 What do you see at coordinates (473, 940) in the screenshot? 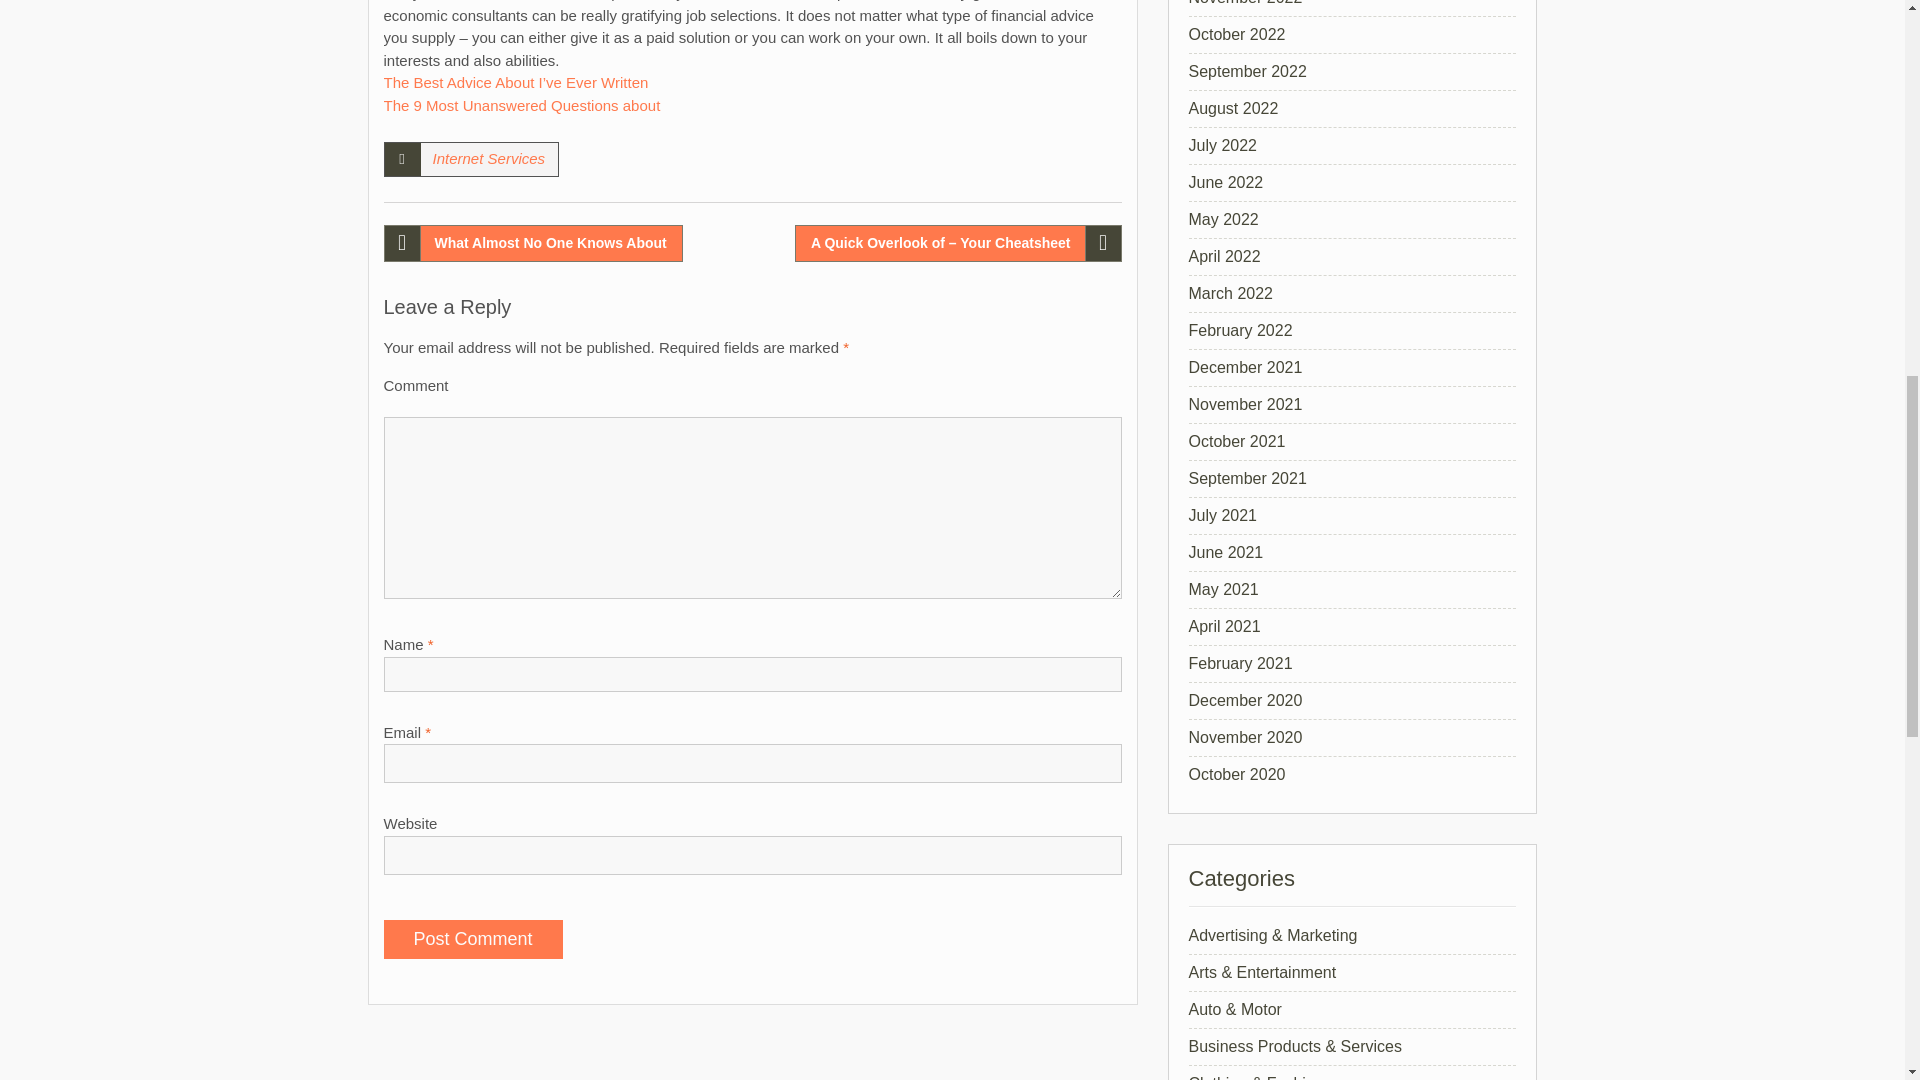
I see `Post Comment` at bounding box center [473, 940].